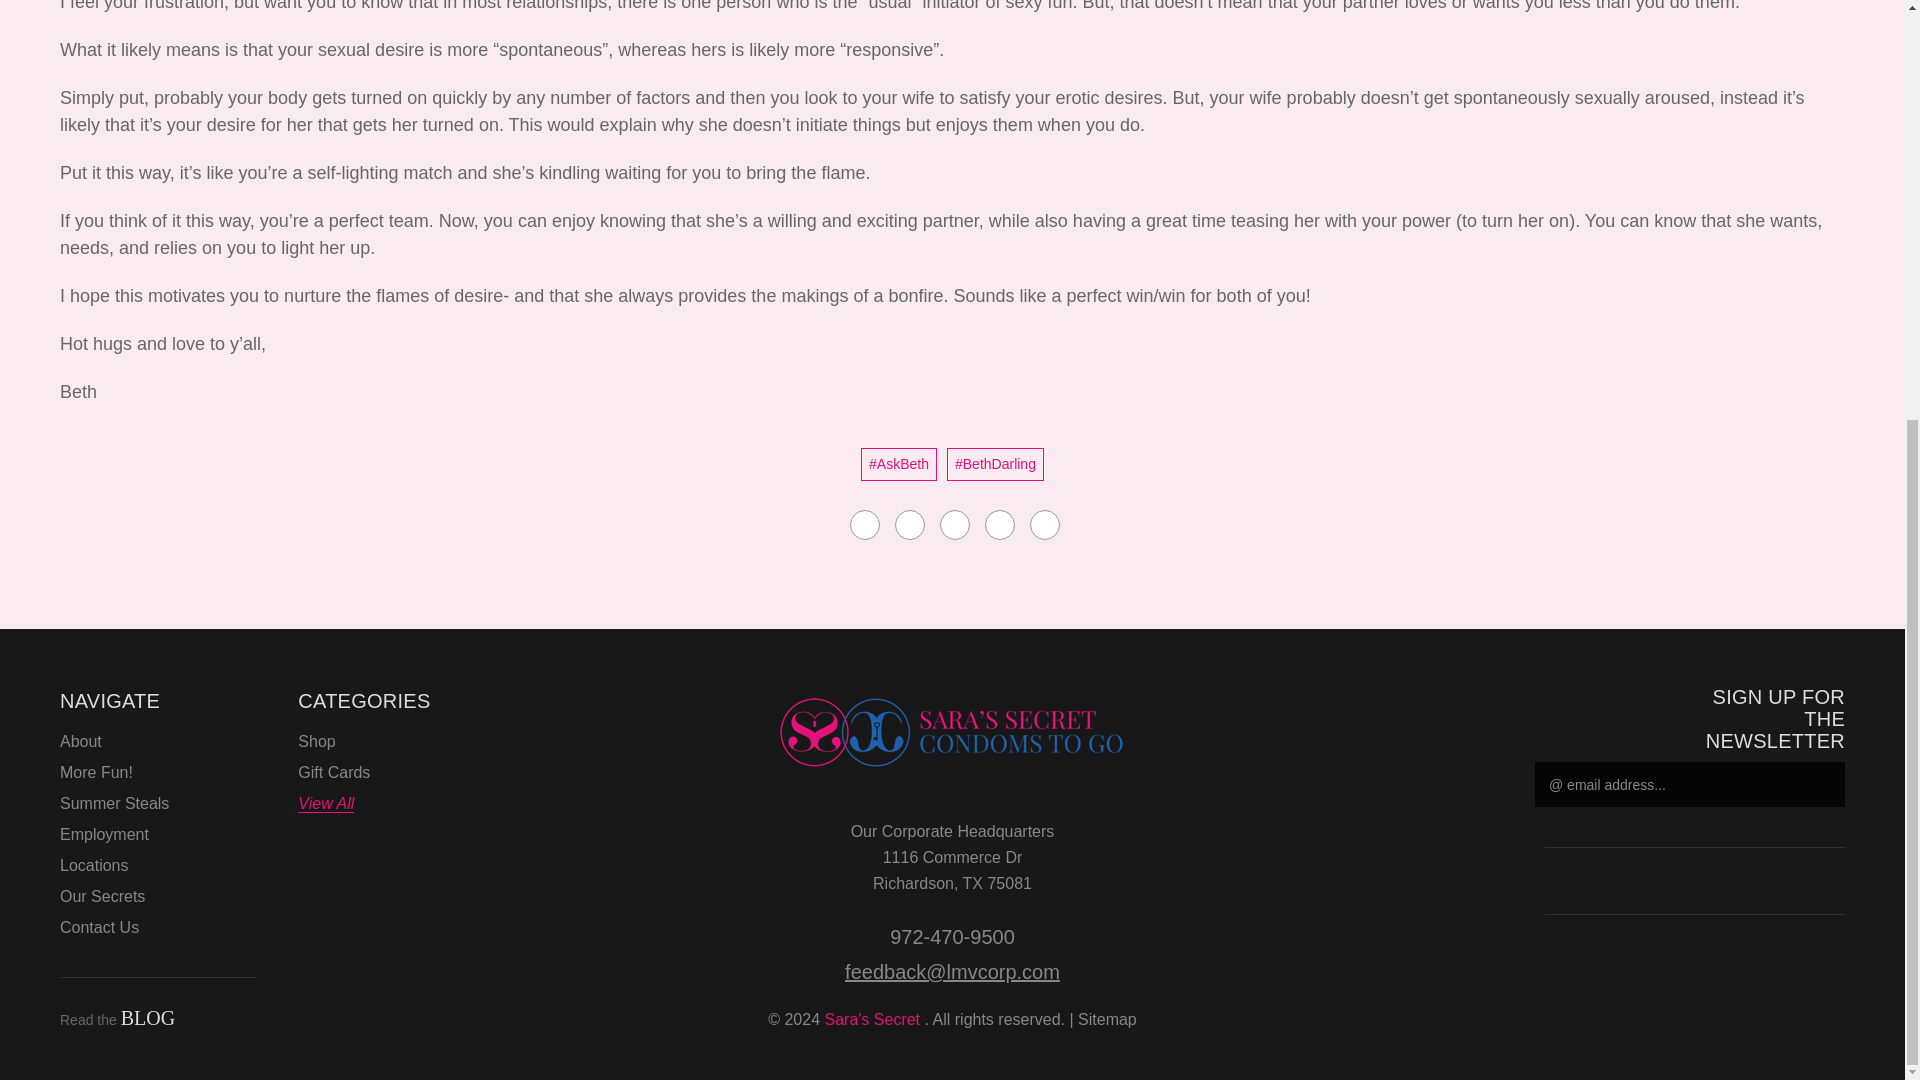 This screenshot has height=1080, width=1920. I want to click on Email, so click(910, 524).